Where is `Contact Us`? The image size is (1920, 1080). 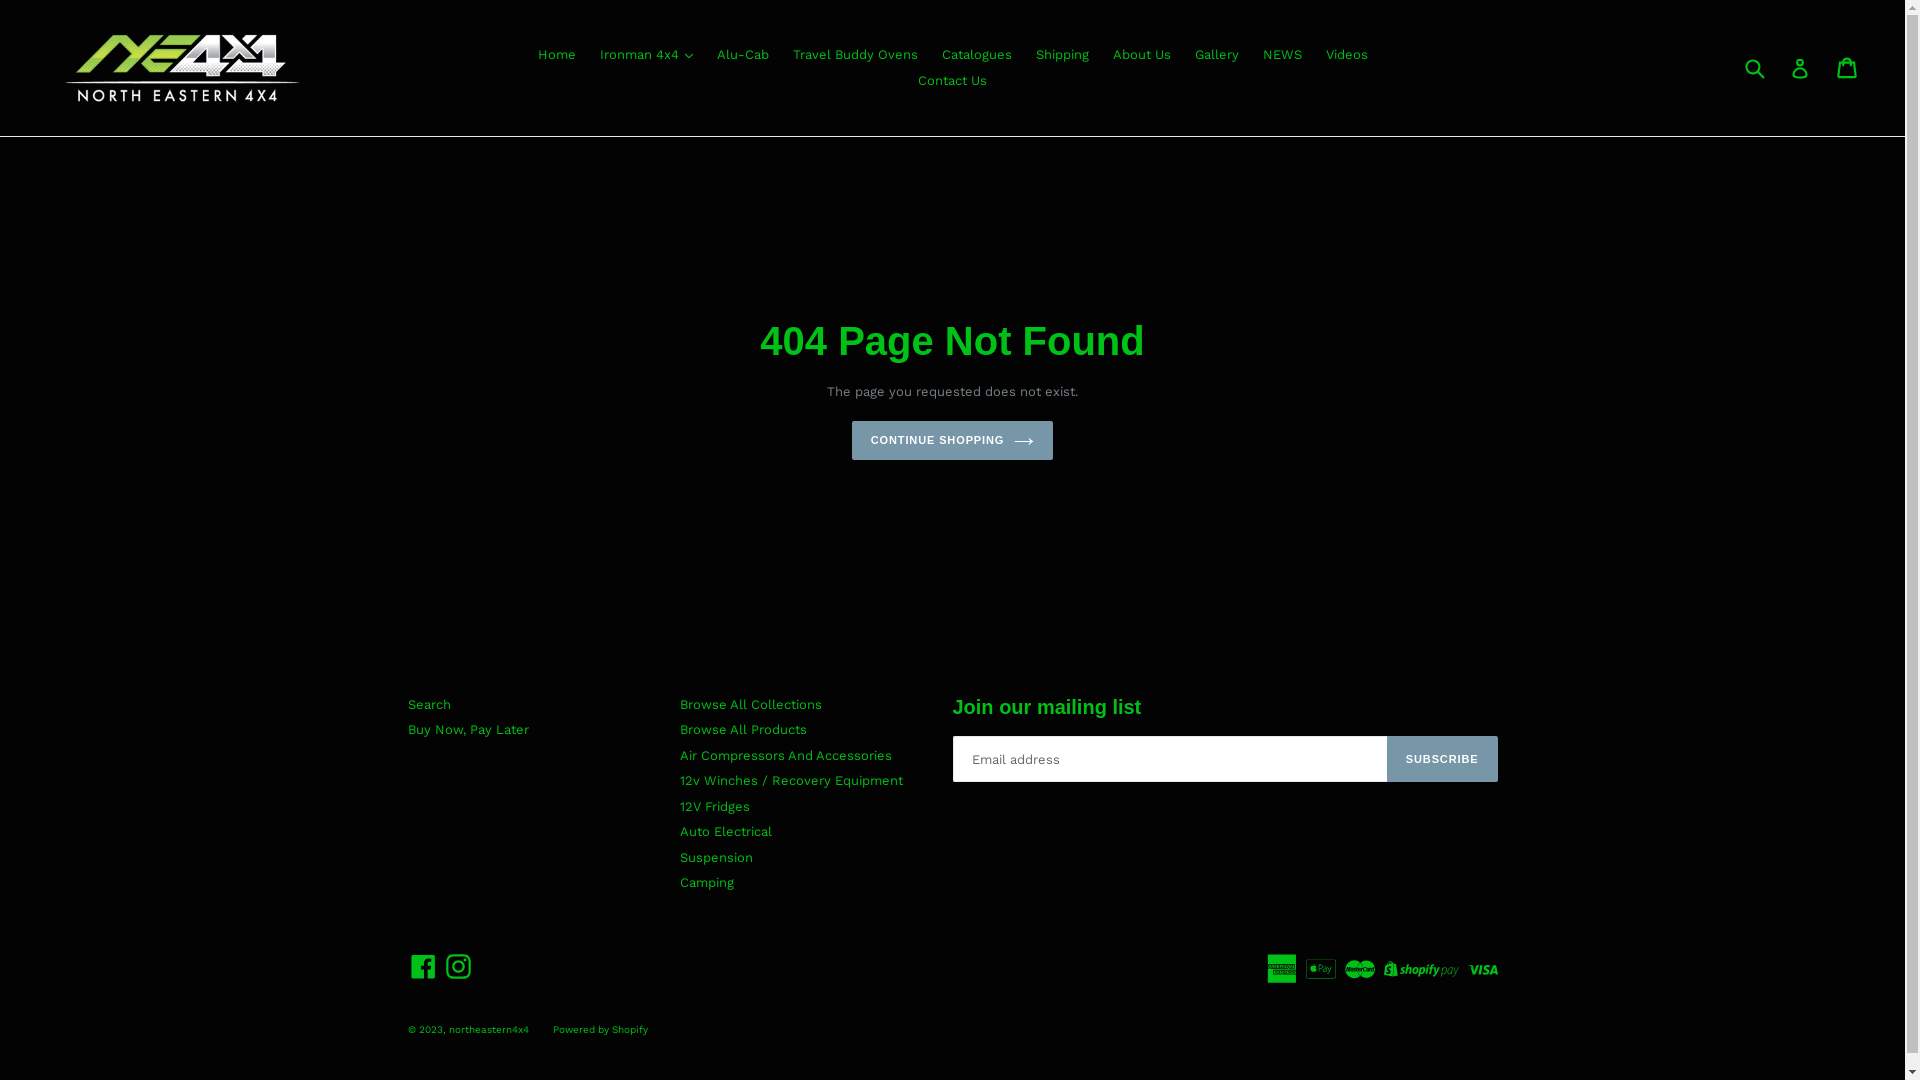
Contact Us is located at coordinates (952, 81).